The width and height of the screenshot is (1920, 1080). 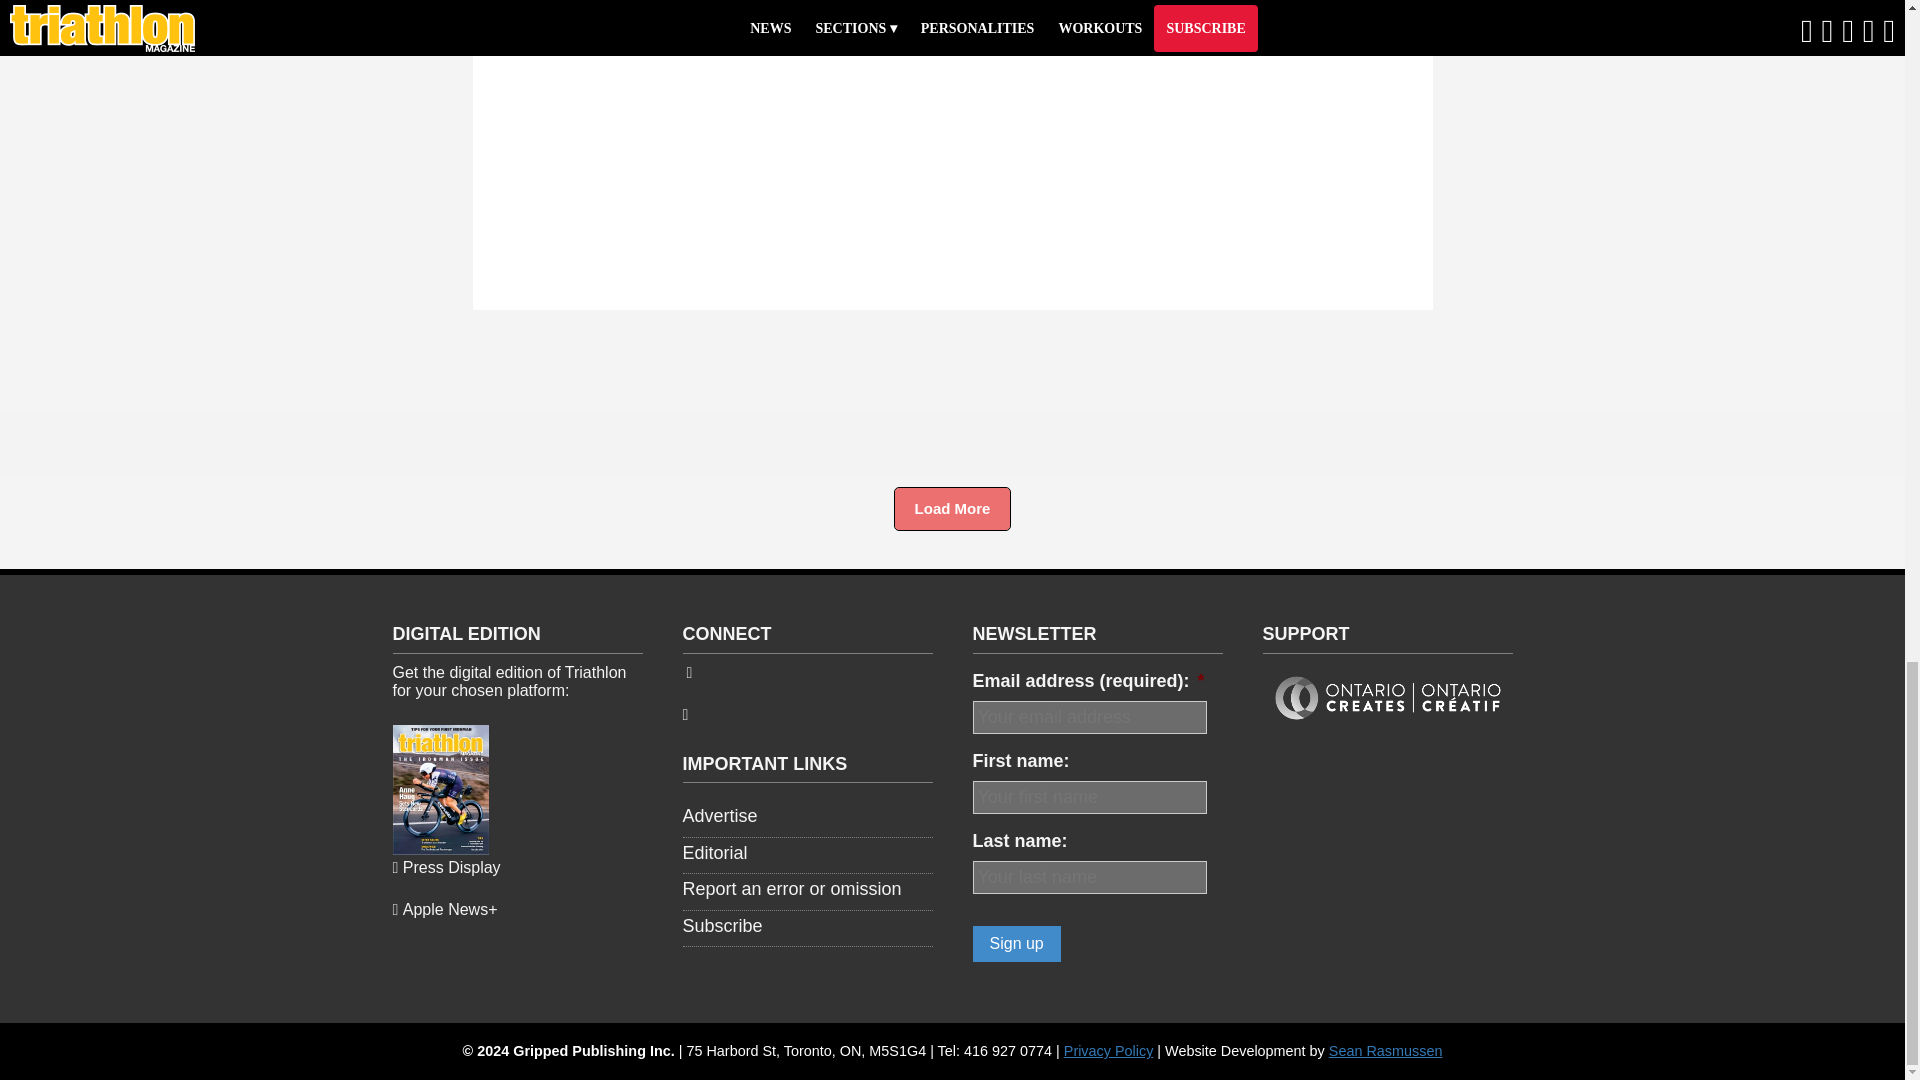 What do you see at coordinates (445, 866) in the screenshot?
I see `Press Display` at bounding box center [445, 866].